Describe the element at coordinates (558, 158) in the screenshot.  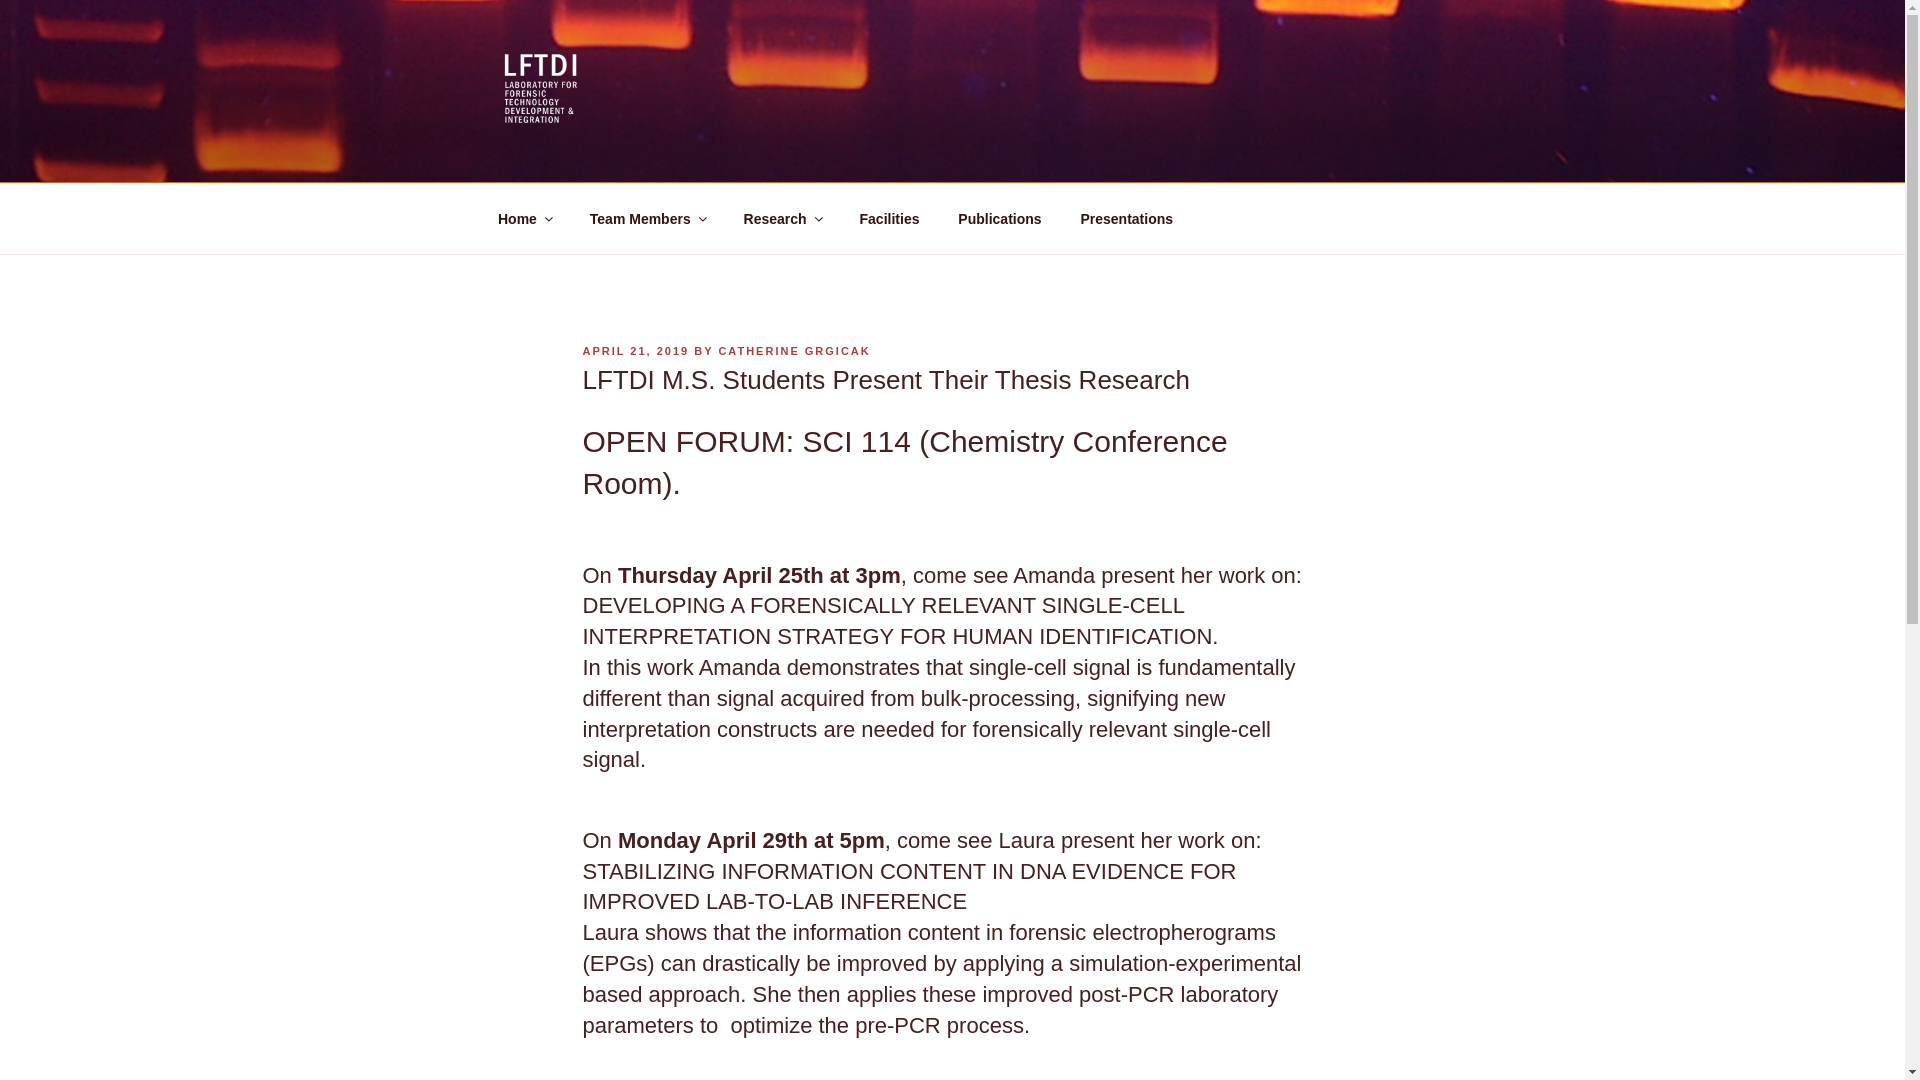
I see `LFTDI` at that location.